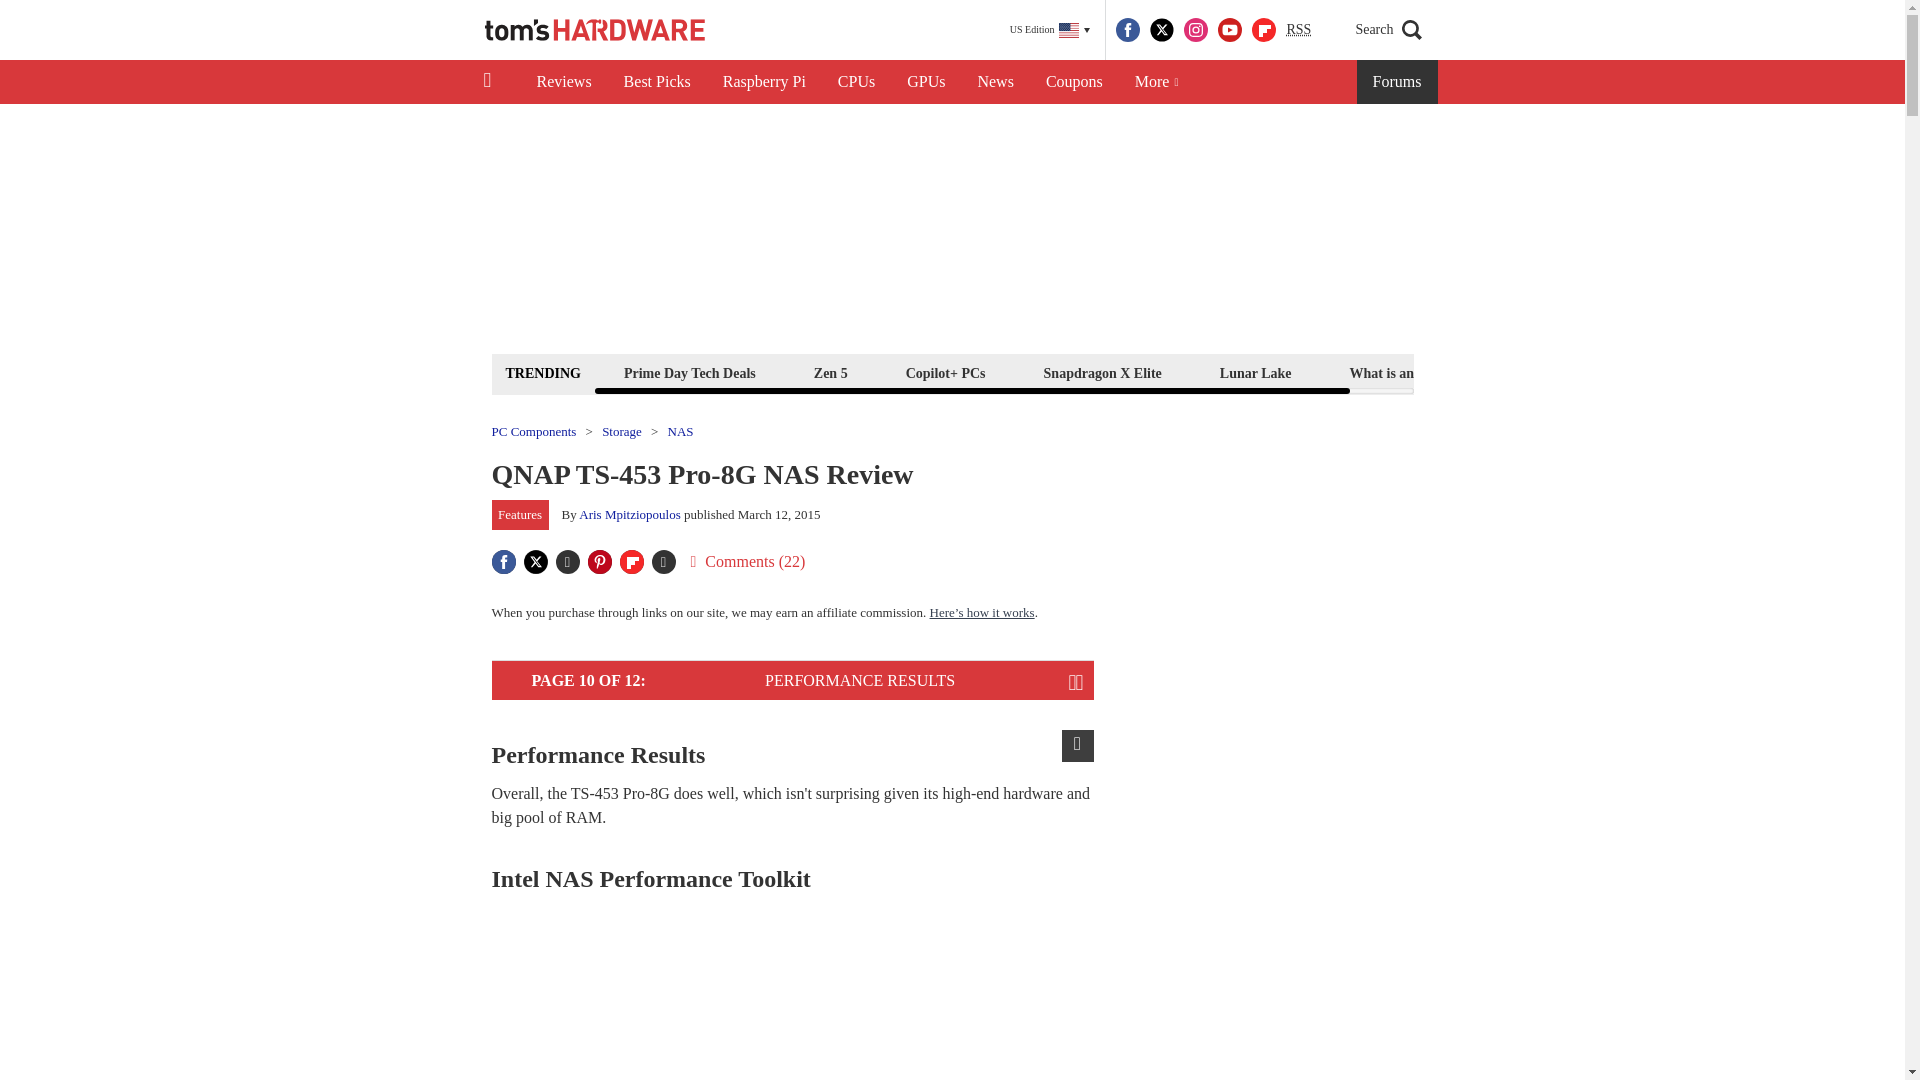  What do you see at coordinates (1074, 82) in the screenshot?
I see `Coupons` at bounding box center [1074, 82].